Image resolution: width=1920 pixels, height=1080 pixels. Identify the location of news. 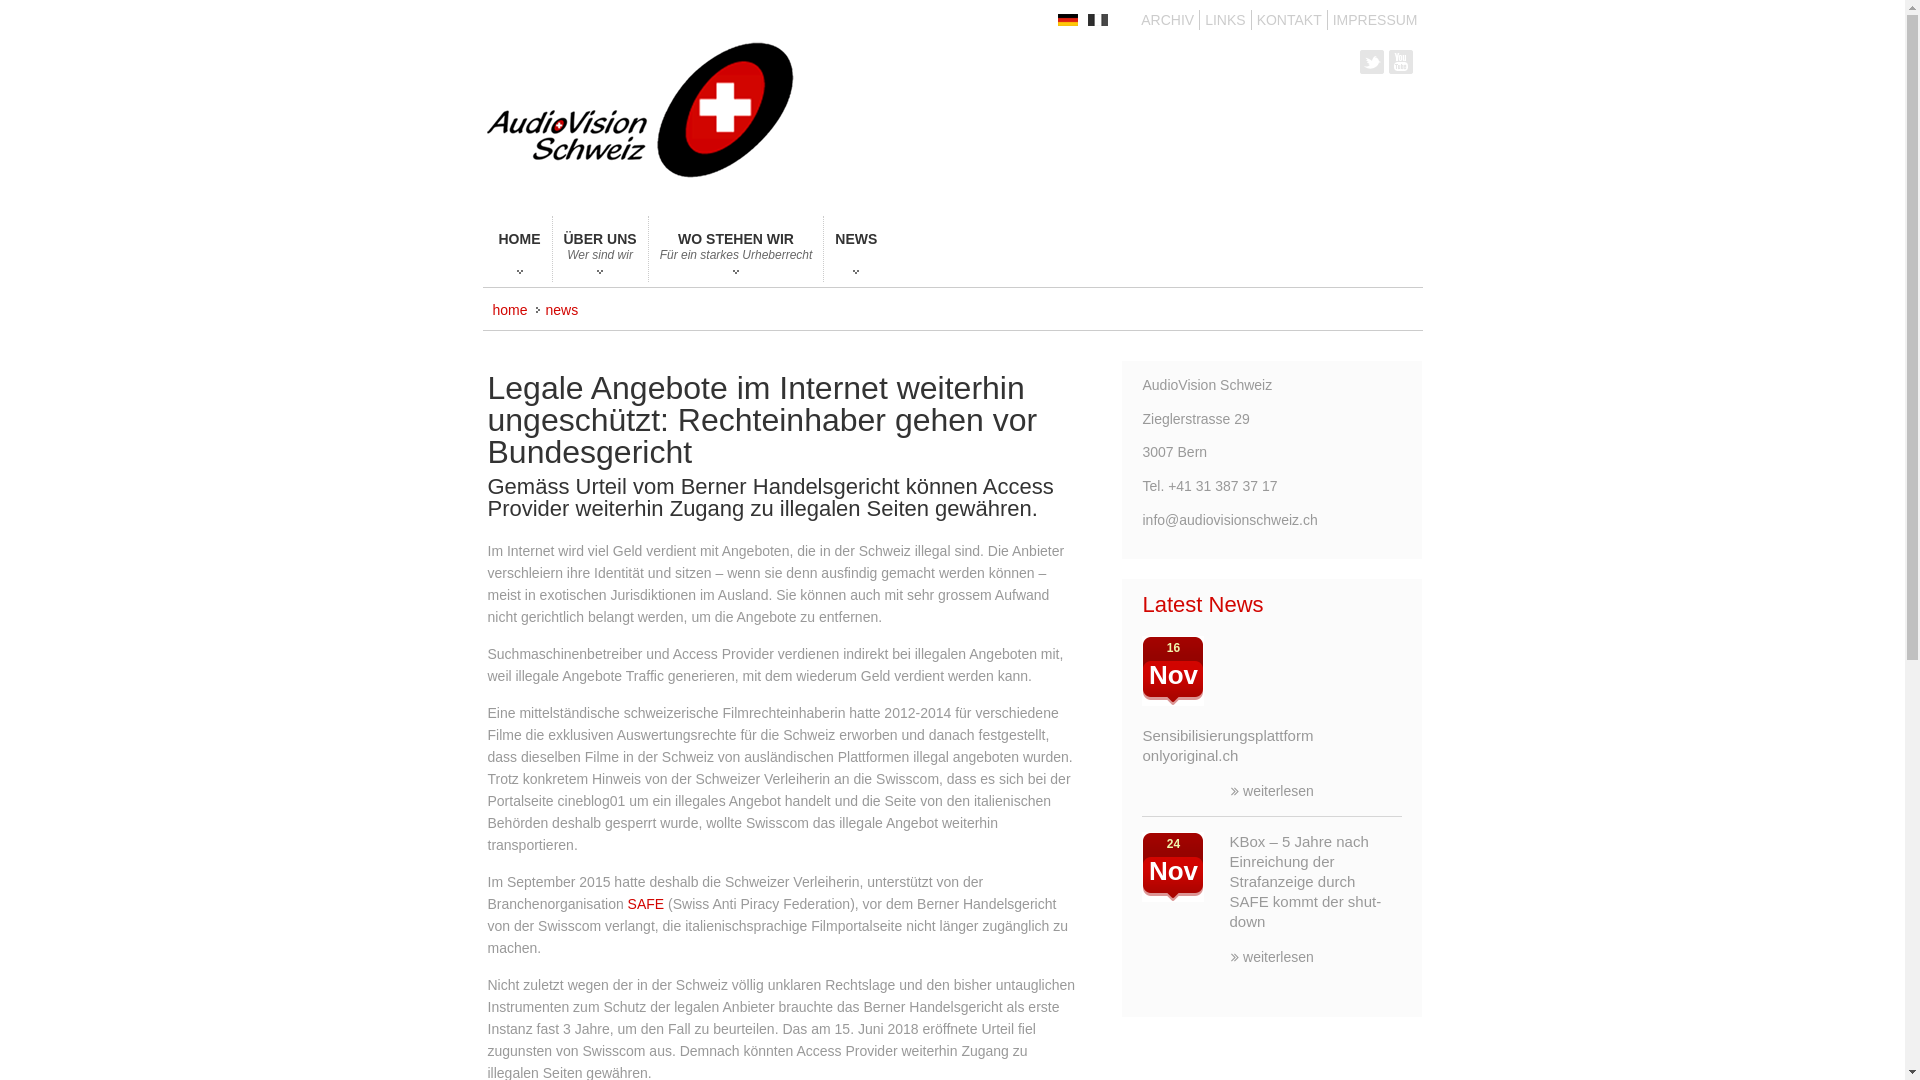
(562, 310).